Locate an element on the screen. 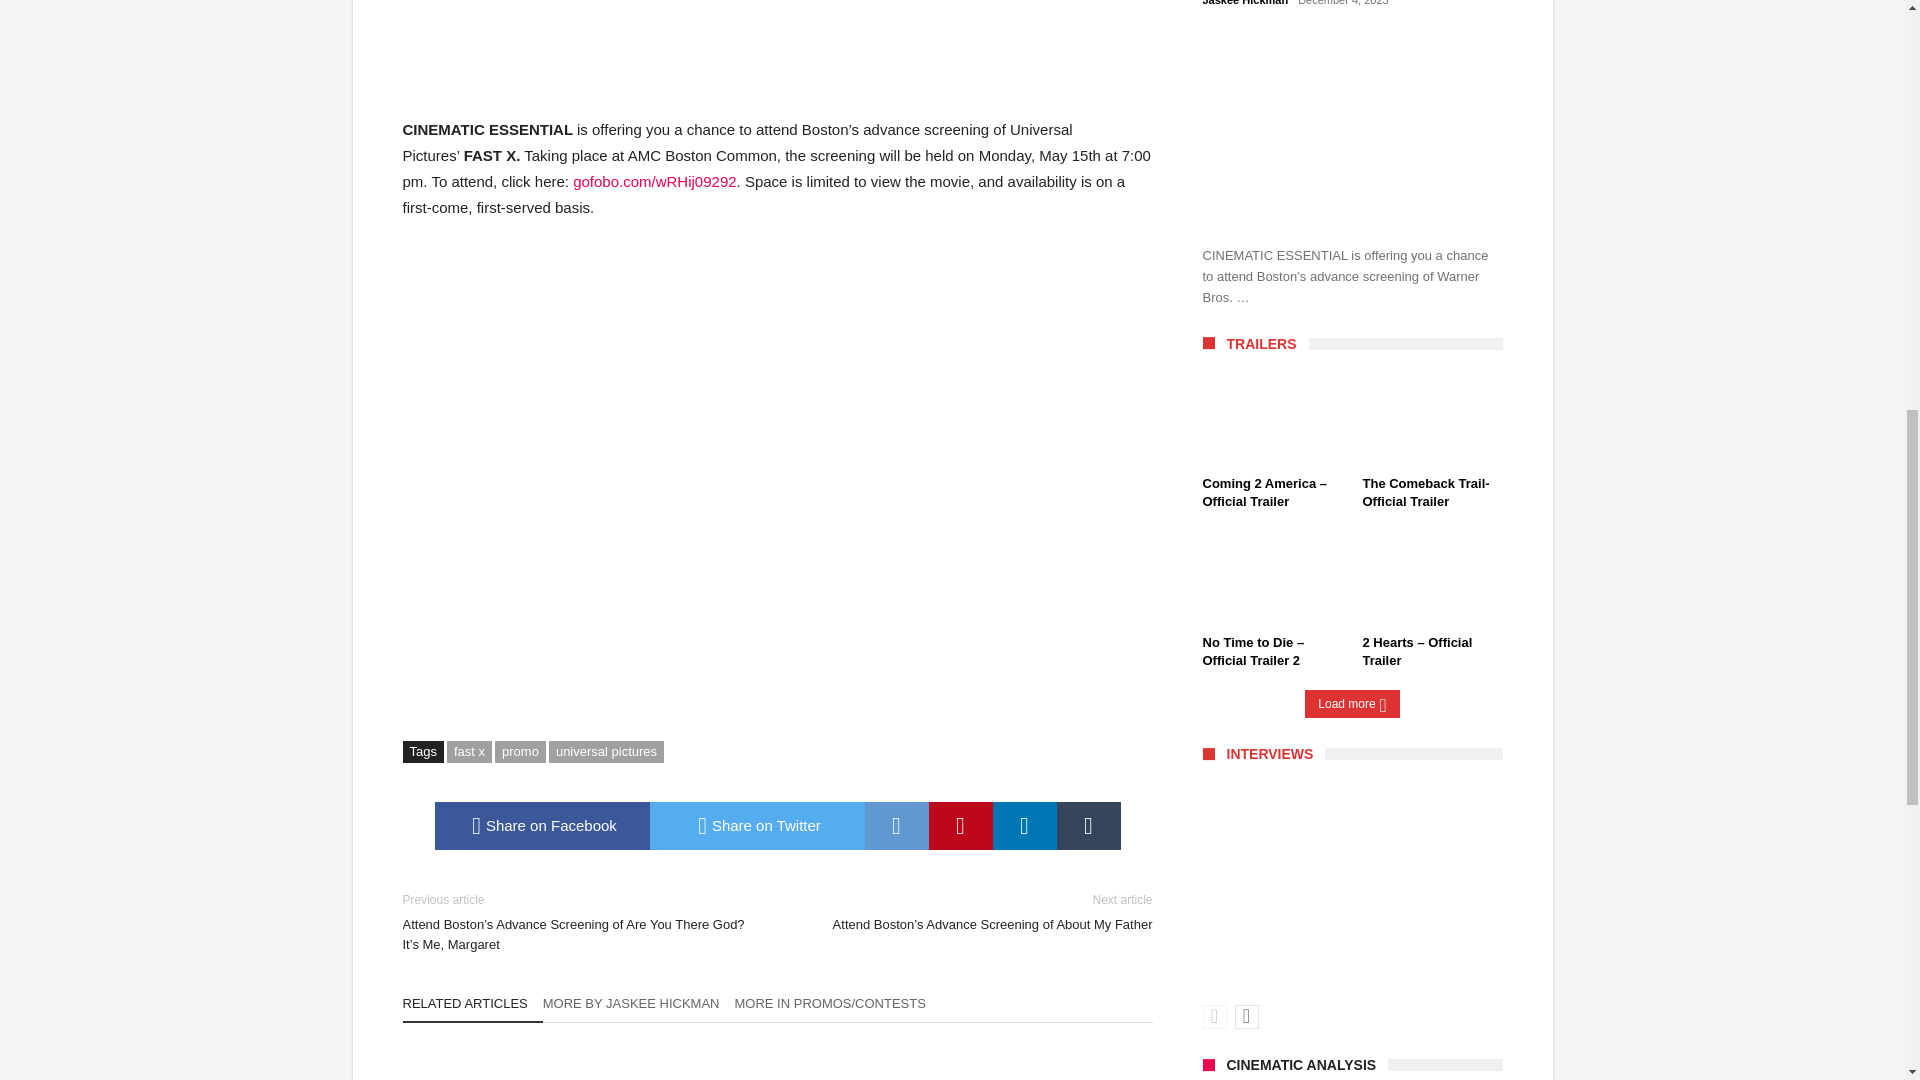 This screenshot has width=1920, height=1080. fast x is located at coordinates (469, 751).